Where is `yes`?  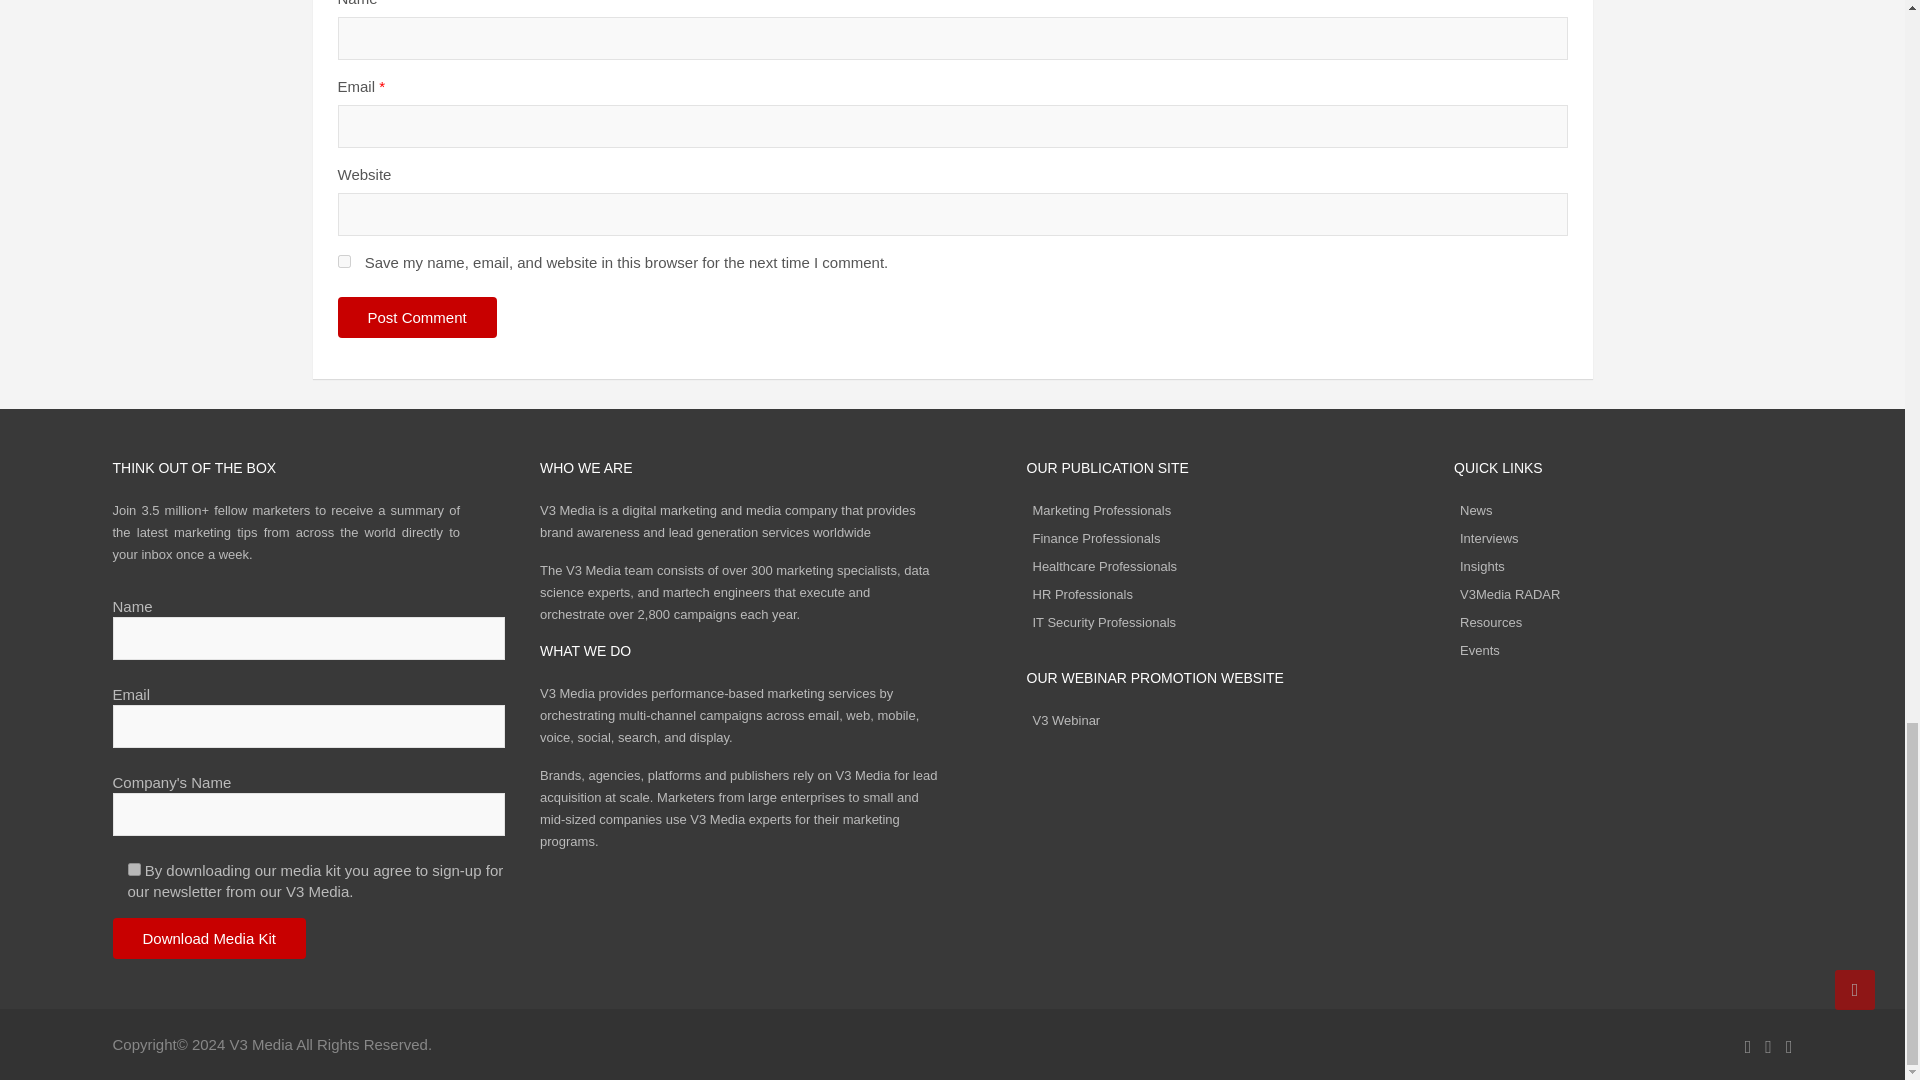 yes is located at coordinates (344, 260).